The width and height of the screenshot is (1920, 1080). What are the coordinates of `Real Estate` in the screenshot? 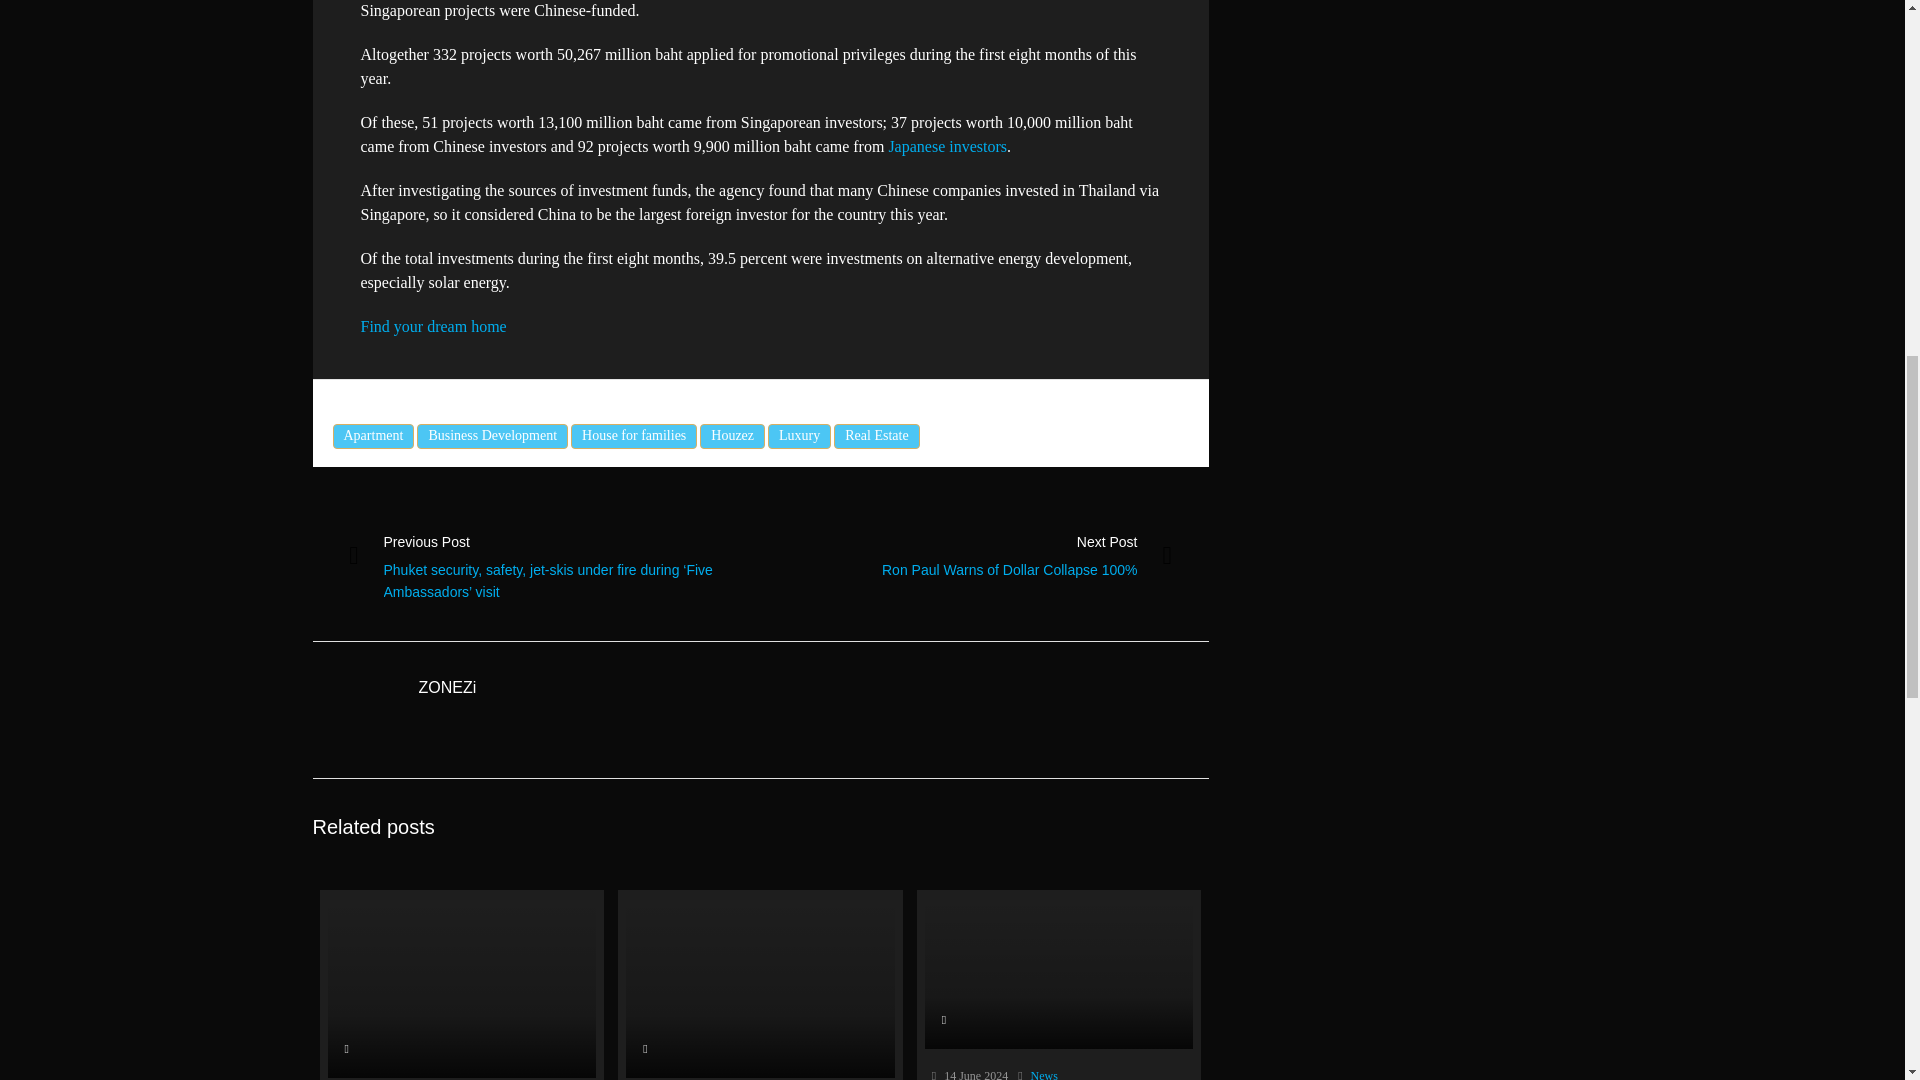 It's located at (876, 436).